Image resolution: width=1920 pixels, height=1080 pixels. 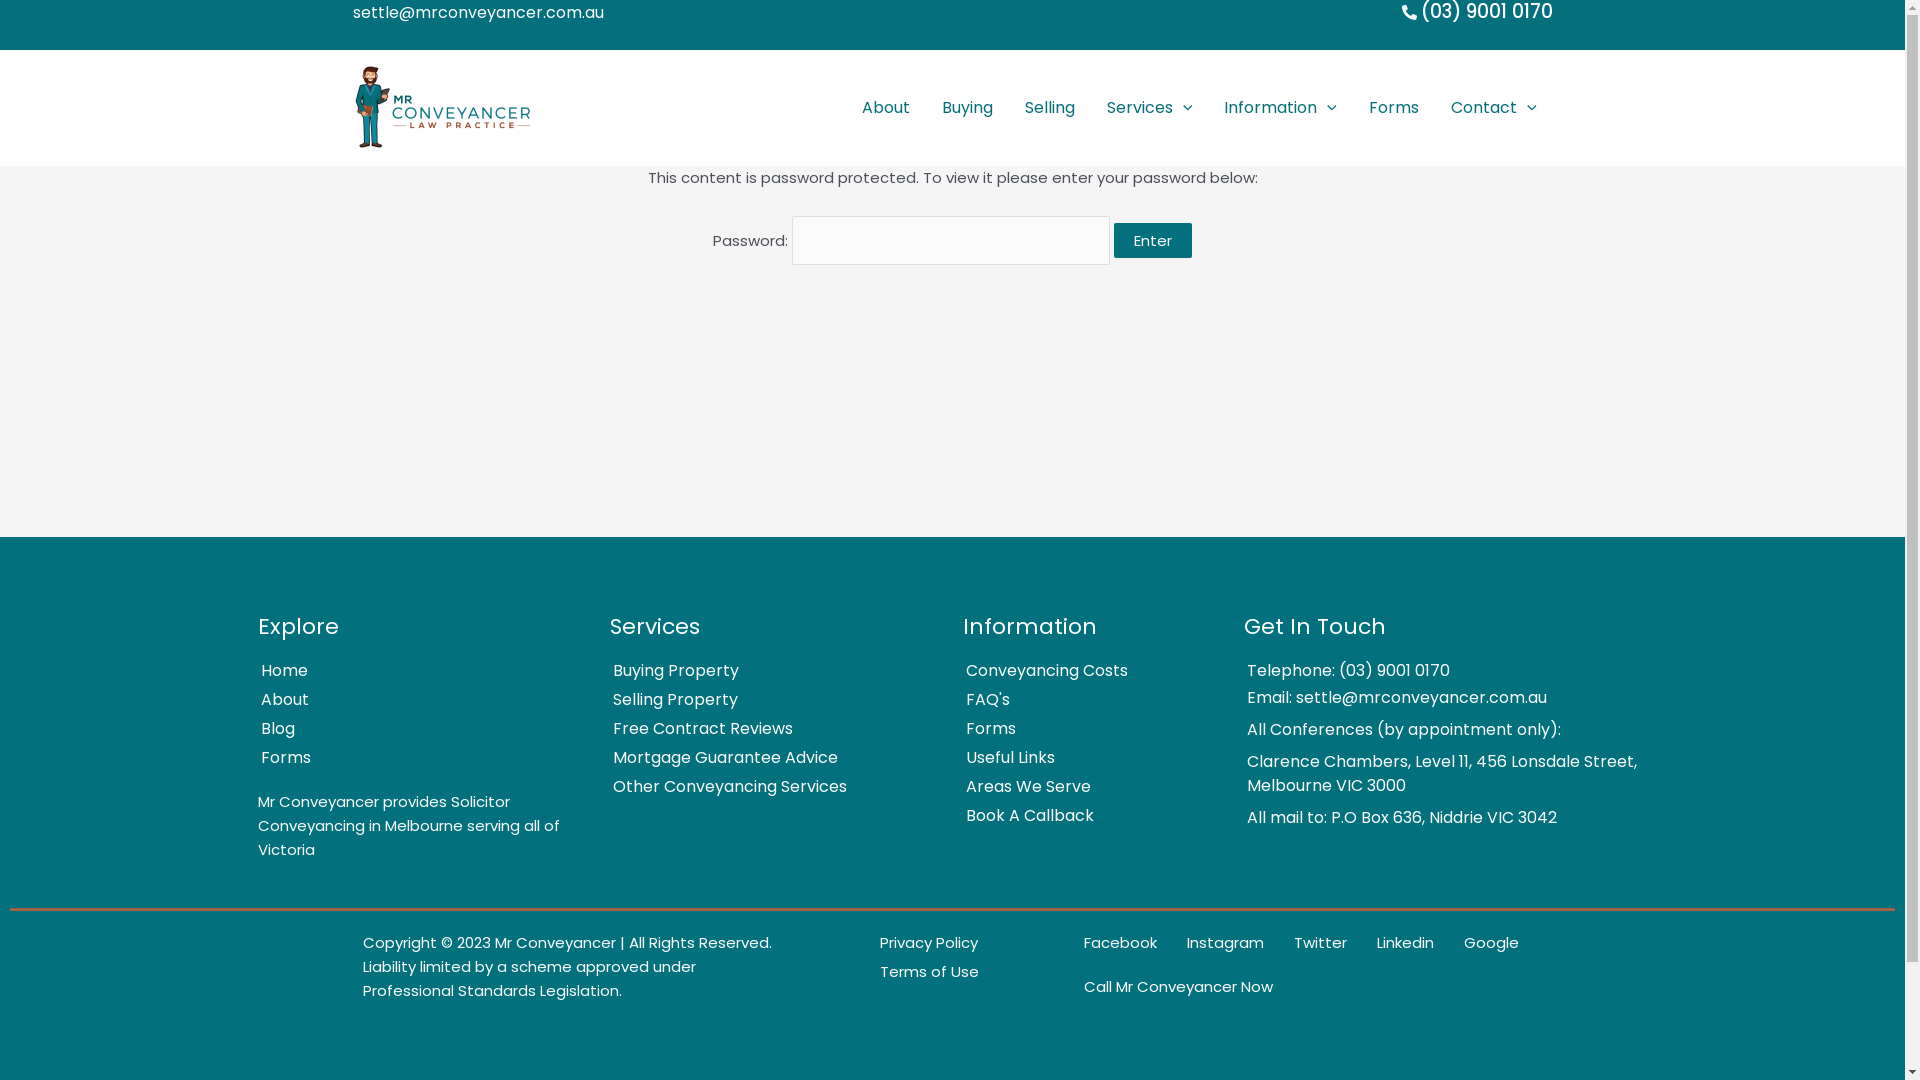 I want to click on Twitter, so click(x=1307, y=943).